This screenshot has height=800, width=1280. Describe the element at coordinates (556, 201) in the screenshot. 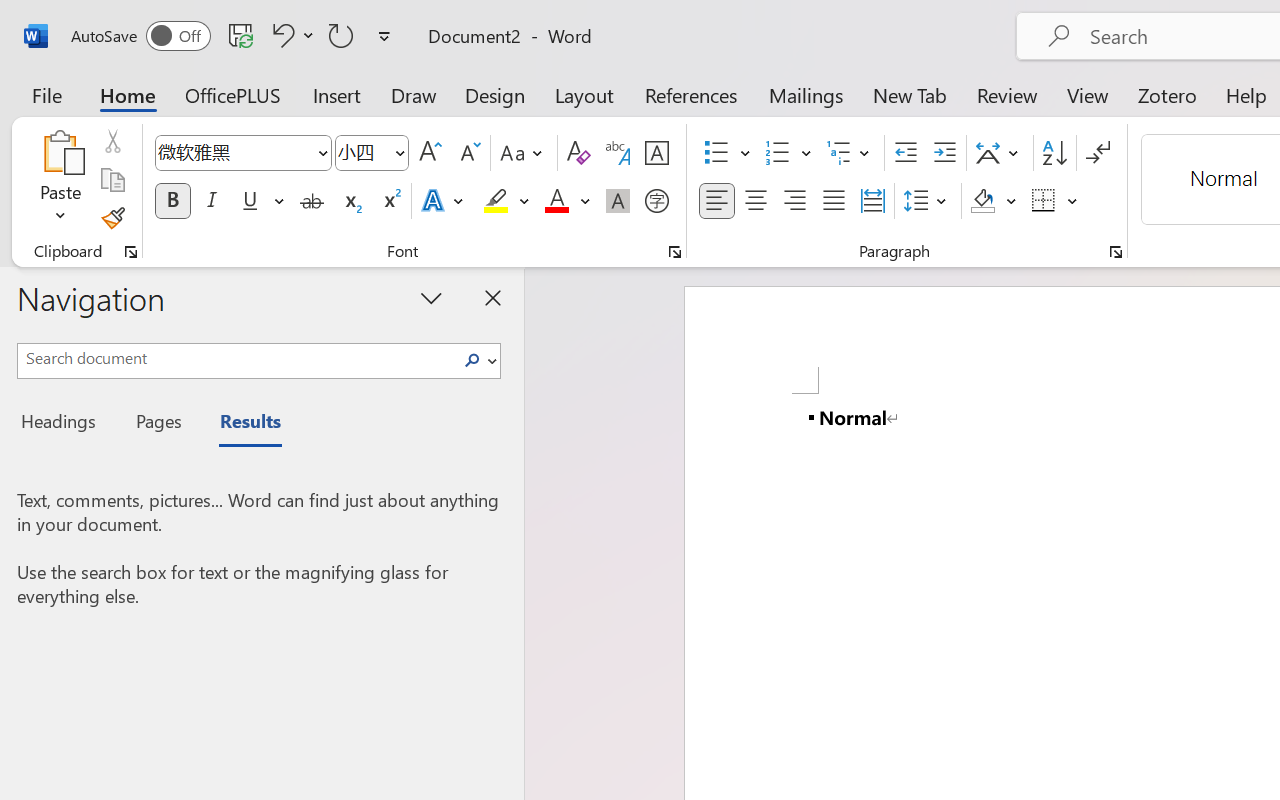

I see `Font Color Red` at that location.